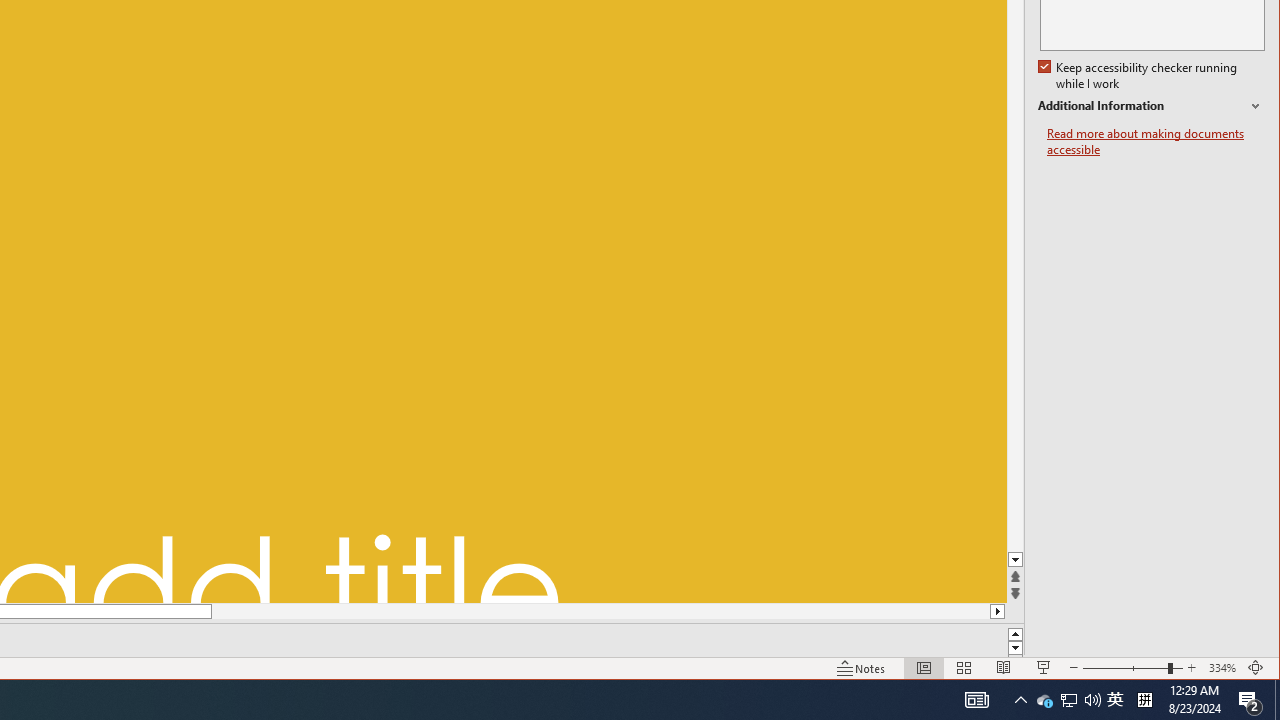 Image resolution: width=1280 pixels, height=720 pixels. I want to click on Zoom, so click(1092, 700).